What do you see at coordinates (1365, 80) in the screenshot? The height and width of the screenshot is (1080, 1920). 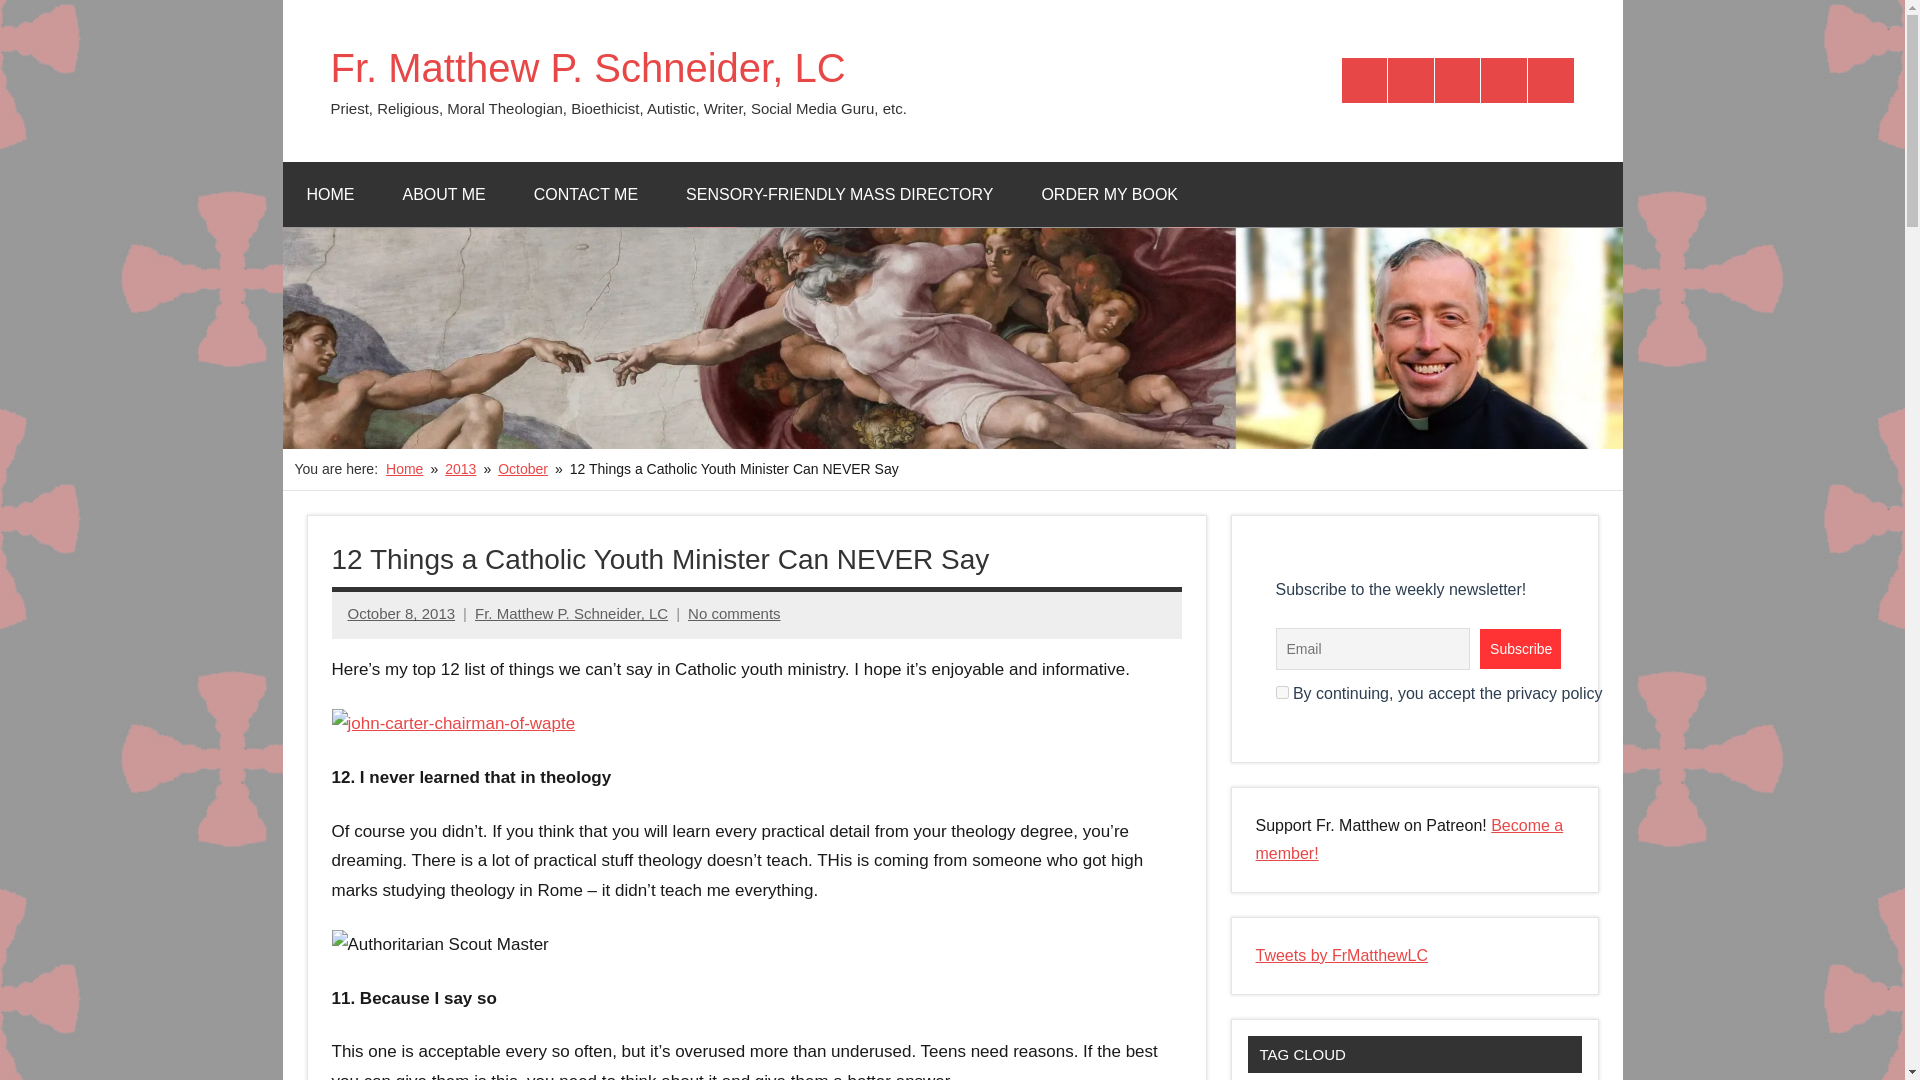 I see `Twitter` at bounding box center [1365, 80].